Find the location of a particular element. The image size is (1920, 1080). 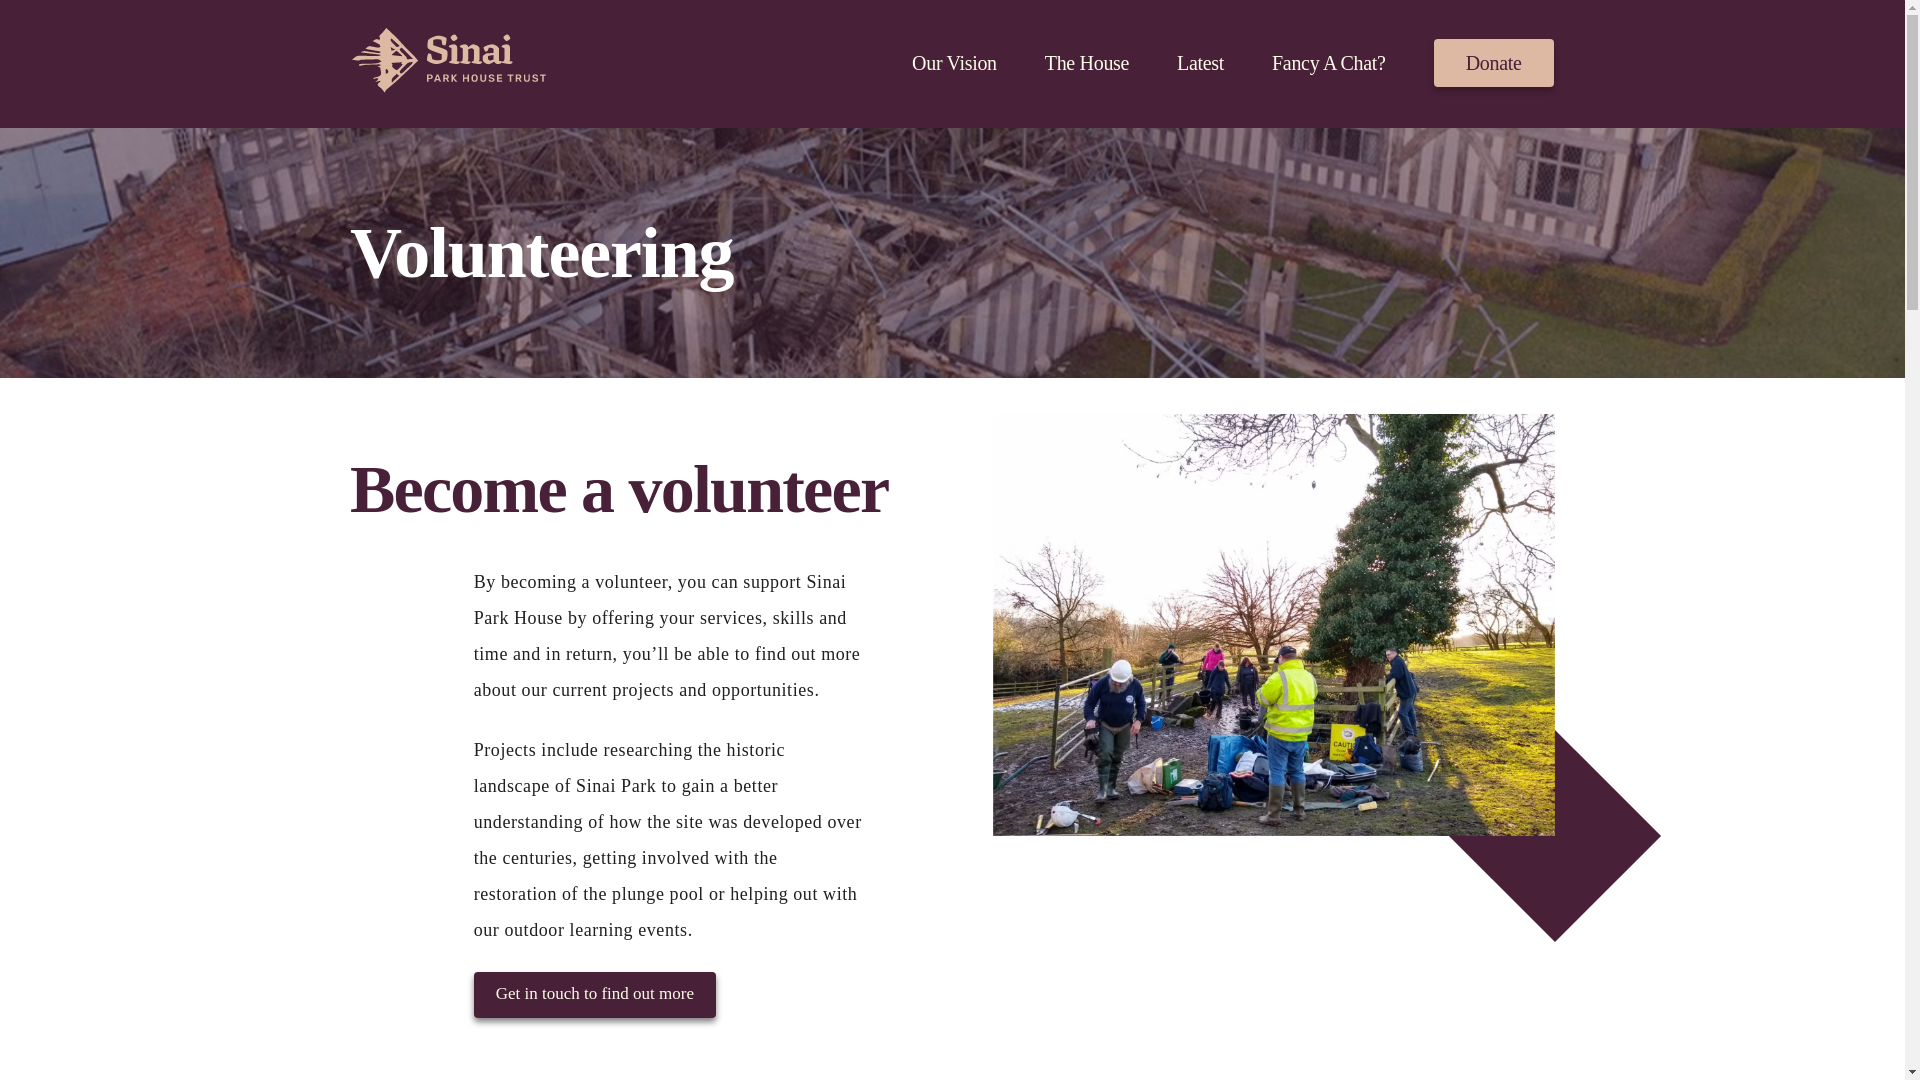

Get in touch to find out more is located at coordinates (595, 995).